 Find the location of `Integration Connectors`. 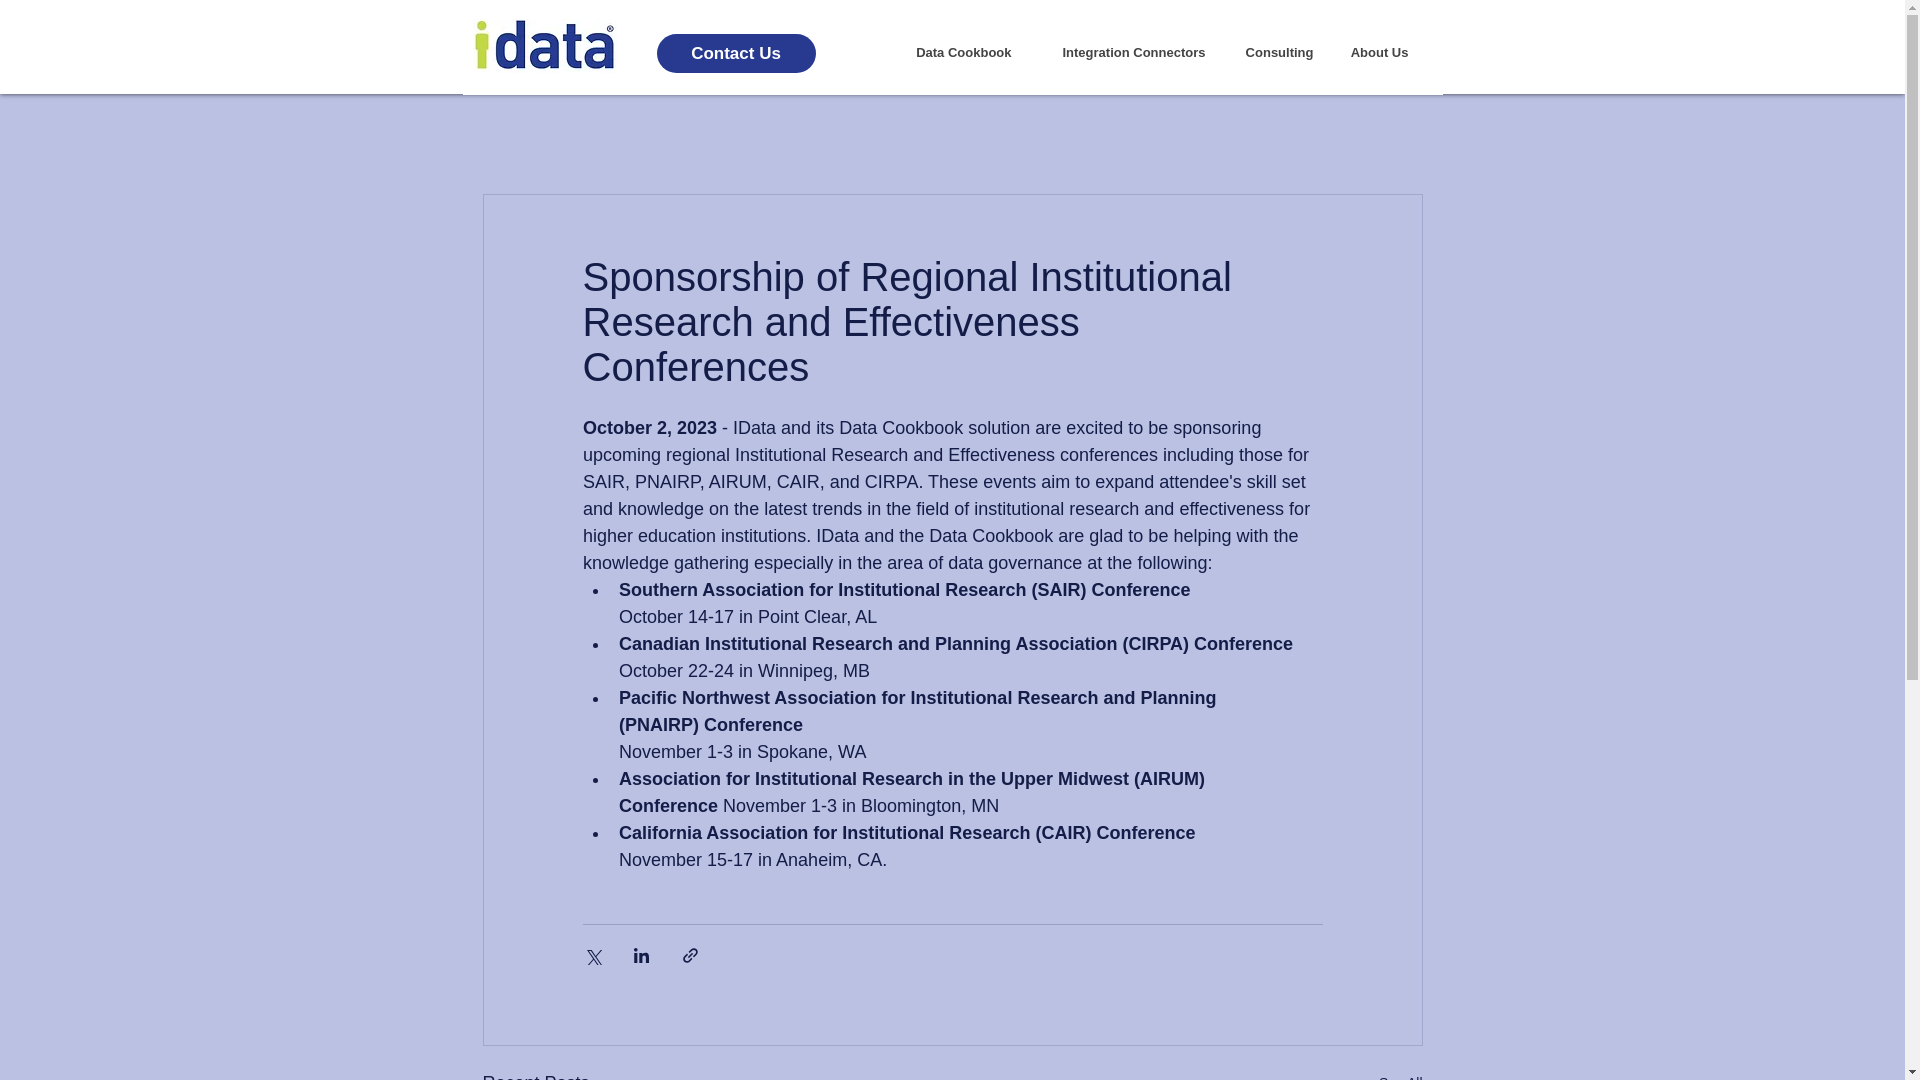

Integration Connectors is located at coordinates (1122, 52).